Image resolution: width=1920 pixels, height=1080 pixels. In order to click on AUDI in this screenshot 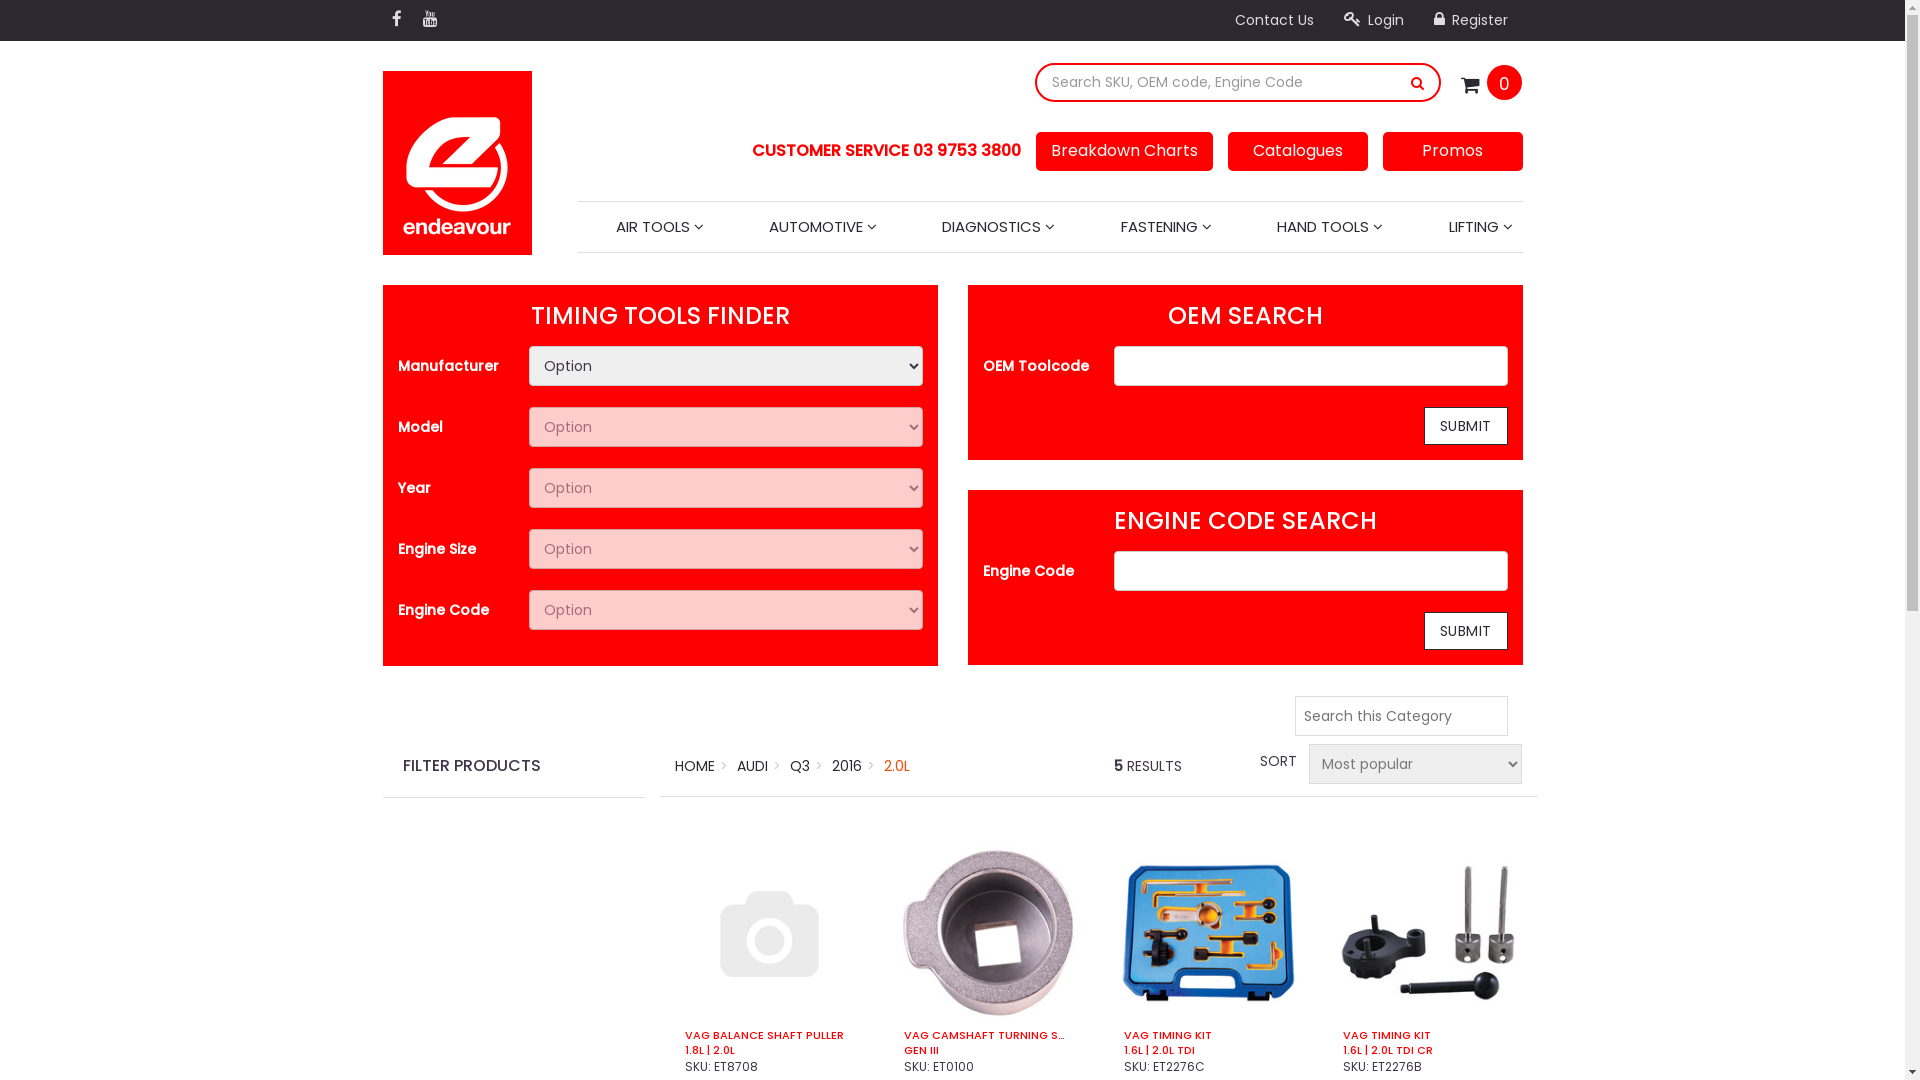, I will do `click(752, 766)`.